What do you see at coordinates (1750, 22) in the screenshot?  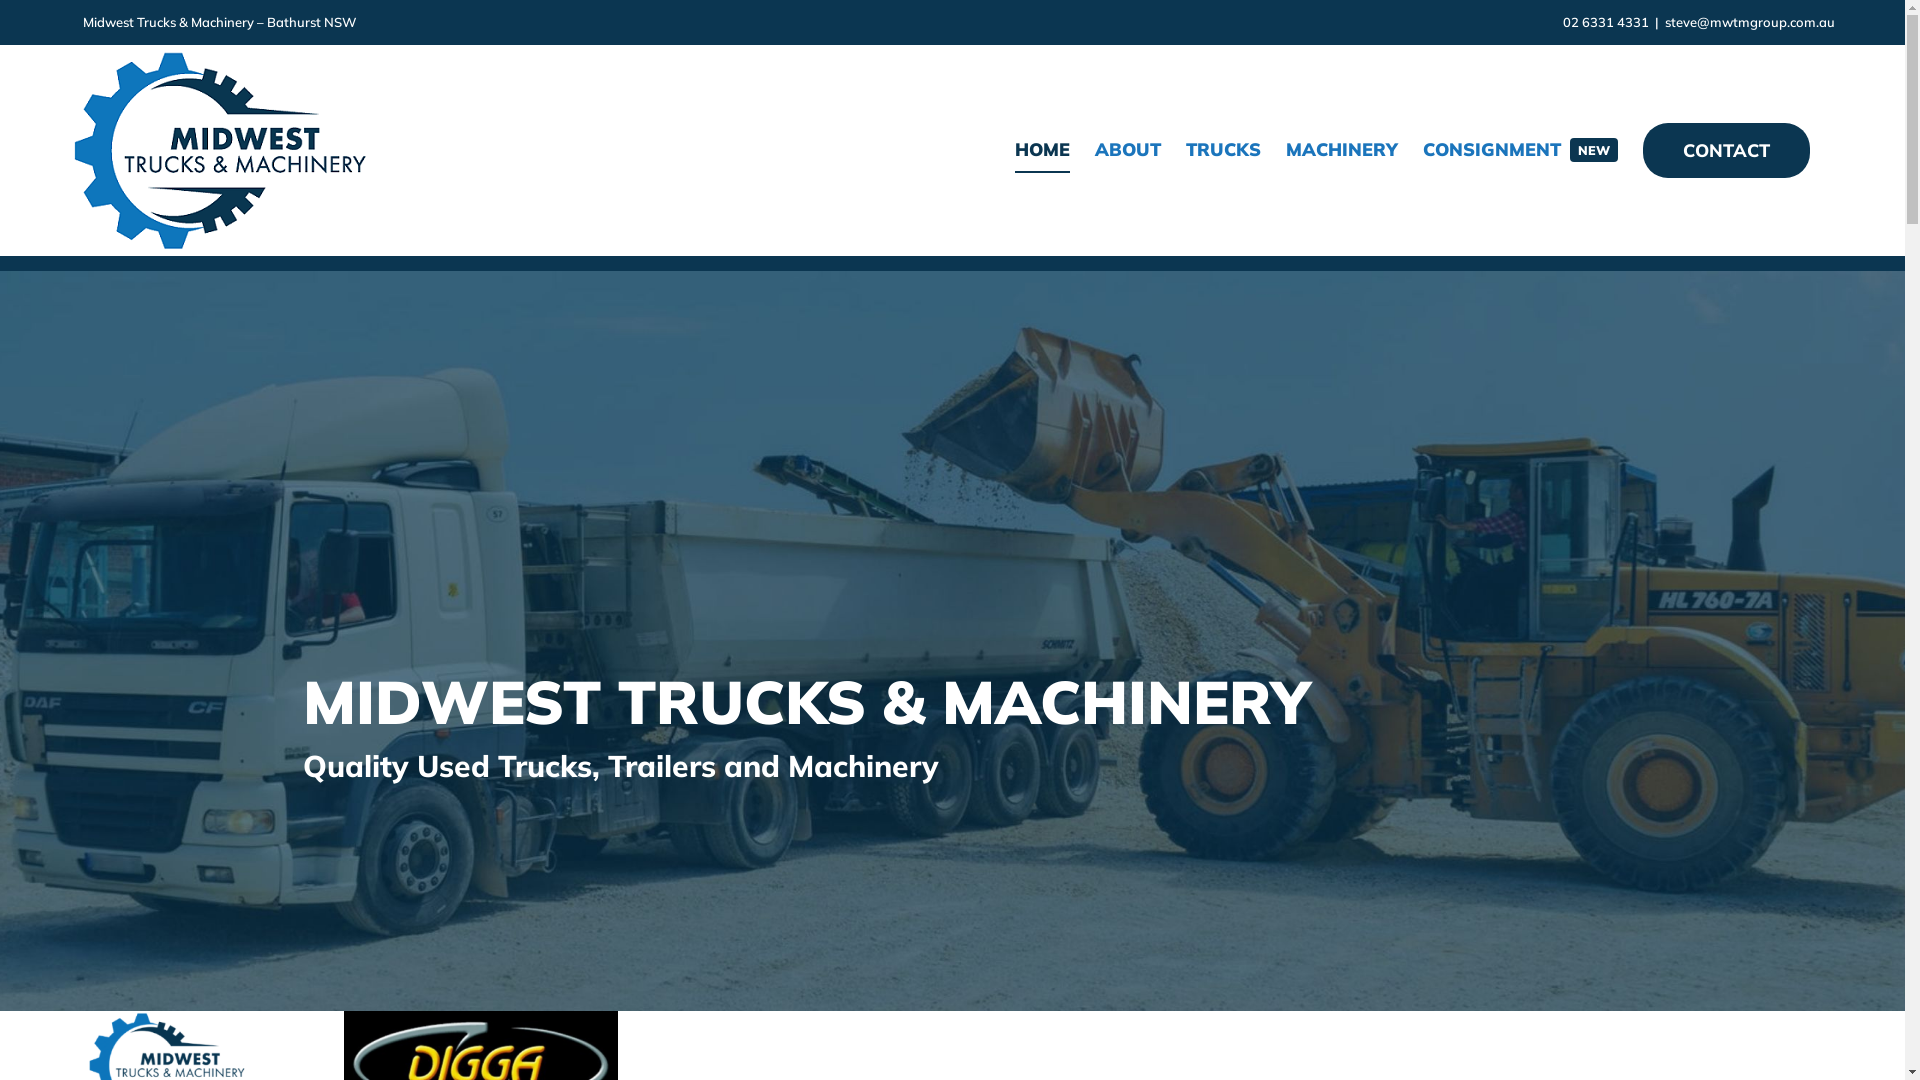 I see `steve@mwtmgroup.com.au` at bounding box center [1750, 22].